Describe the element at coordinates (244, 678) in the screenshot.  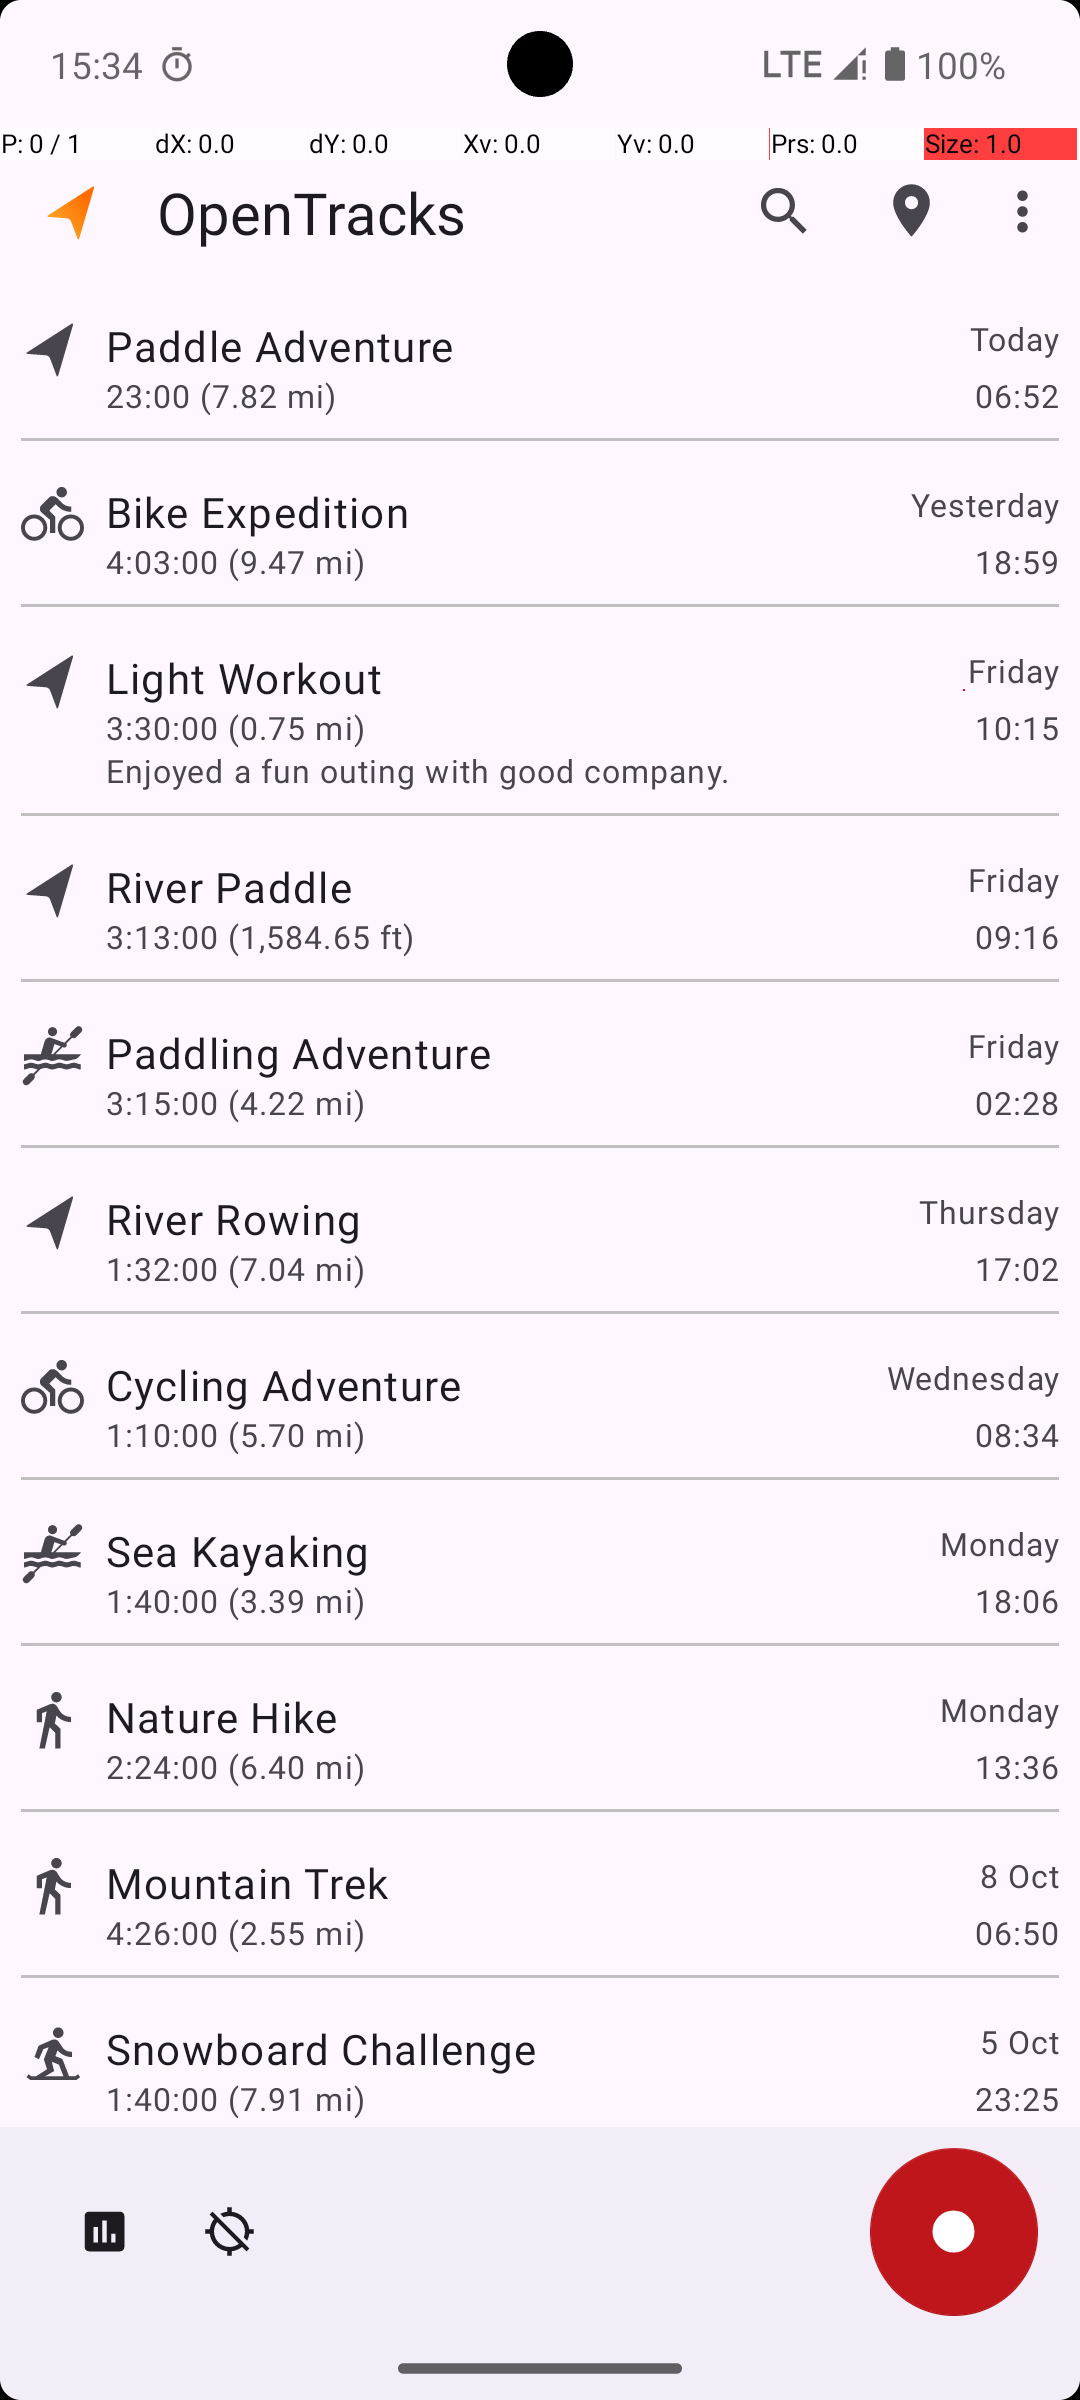
I see `Light Workout` at that location.